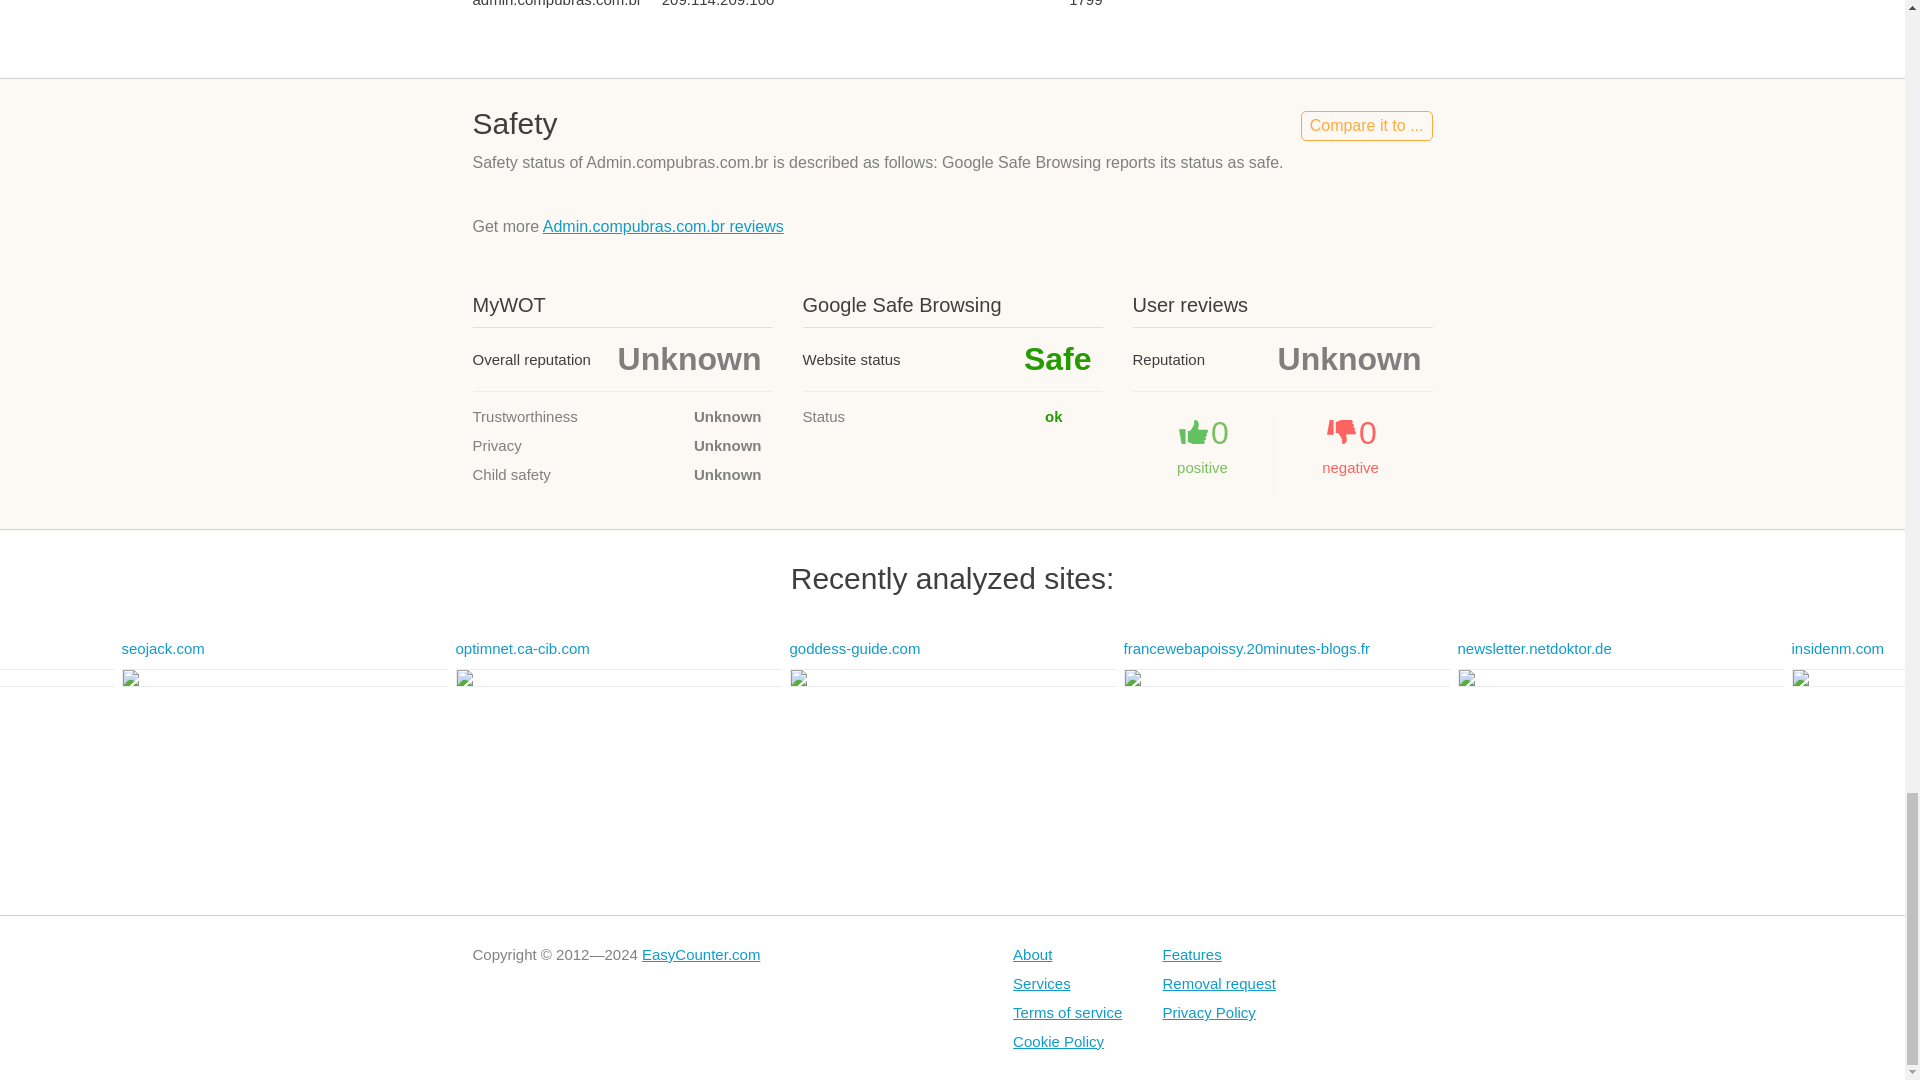  Describe the element at coordinates (1246, 648) in the screenshot. I see `francewebapoissy.20minutes-blogs.fr` at that location.